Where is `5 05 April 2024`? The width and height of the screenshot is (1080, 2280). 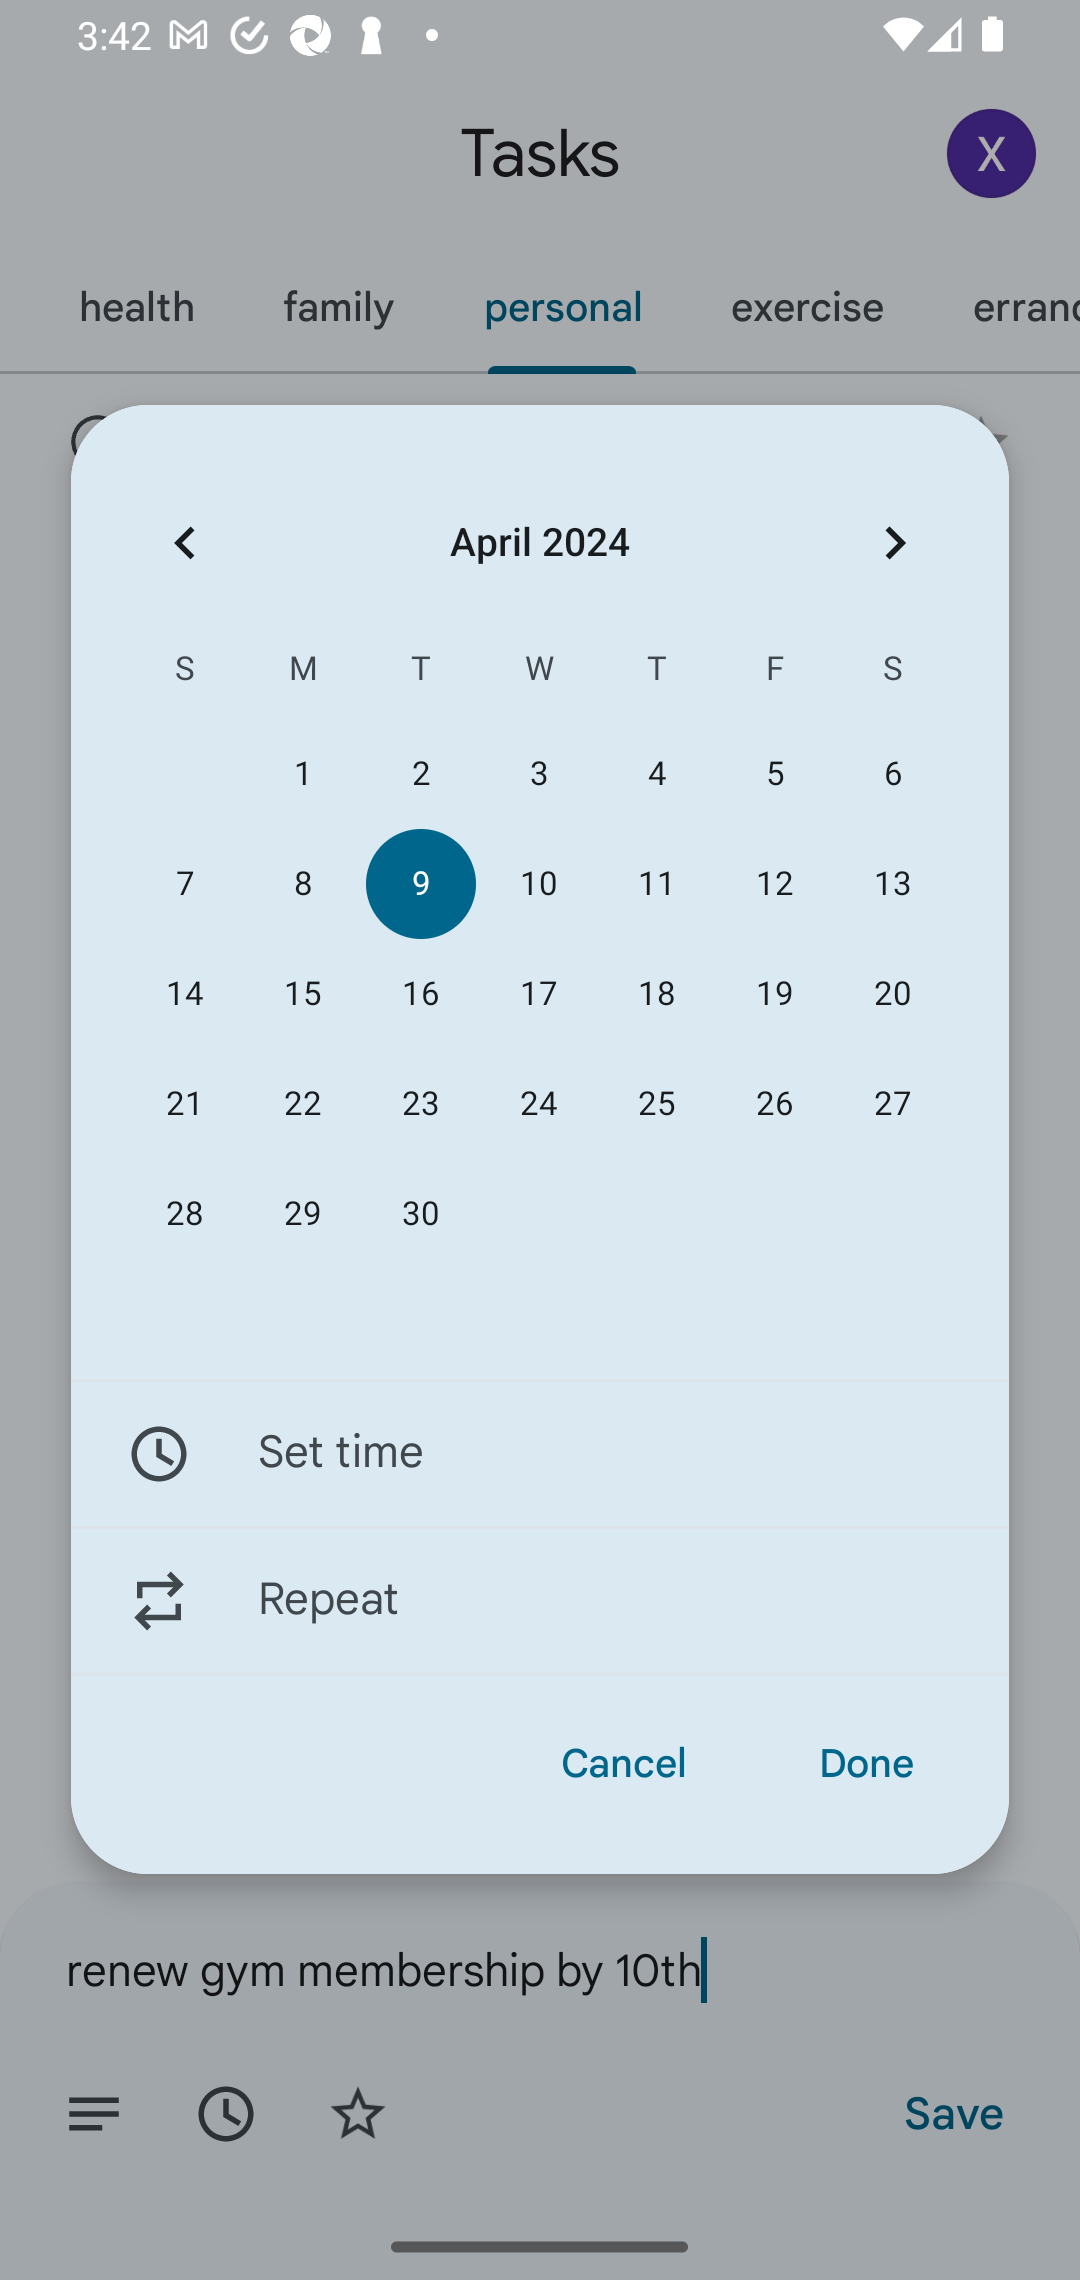
5 05 April 2024 is located at coordinates (774, 774).